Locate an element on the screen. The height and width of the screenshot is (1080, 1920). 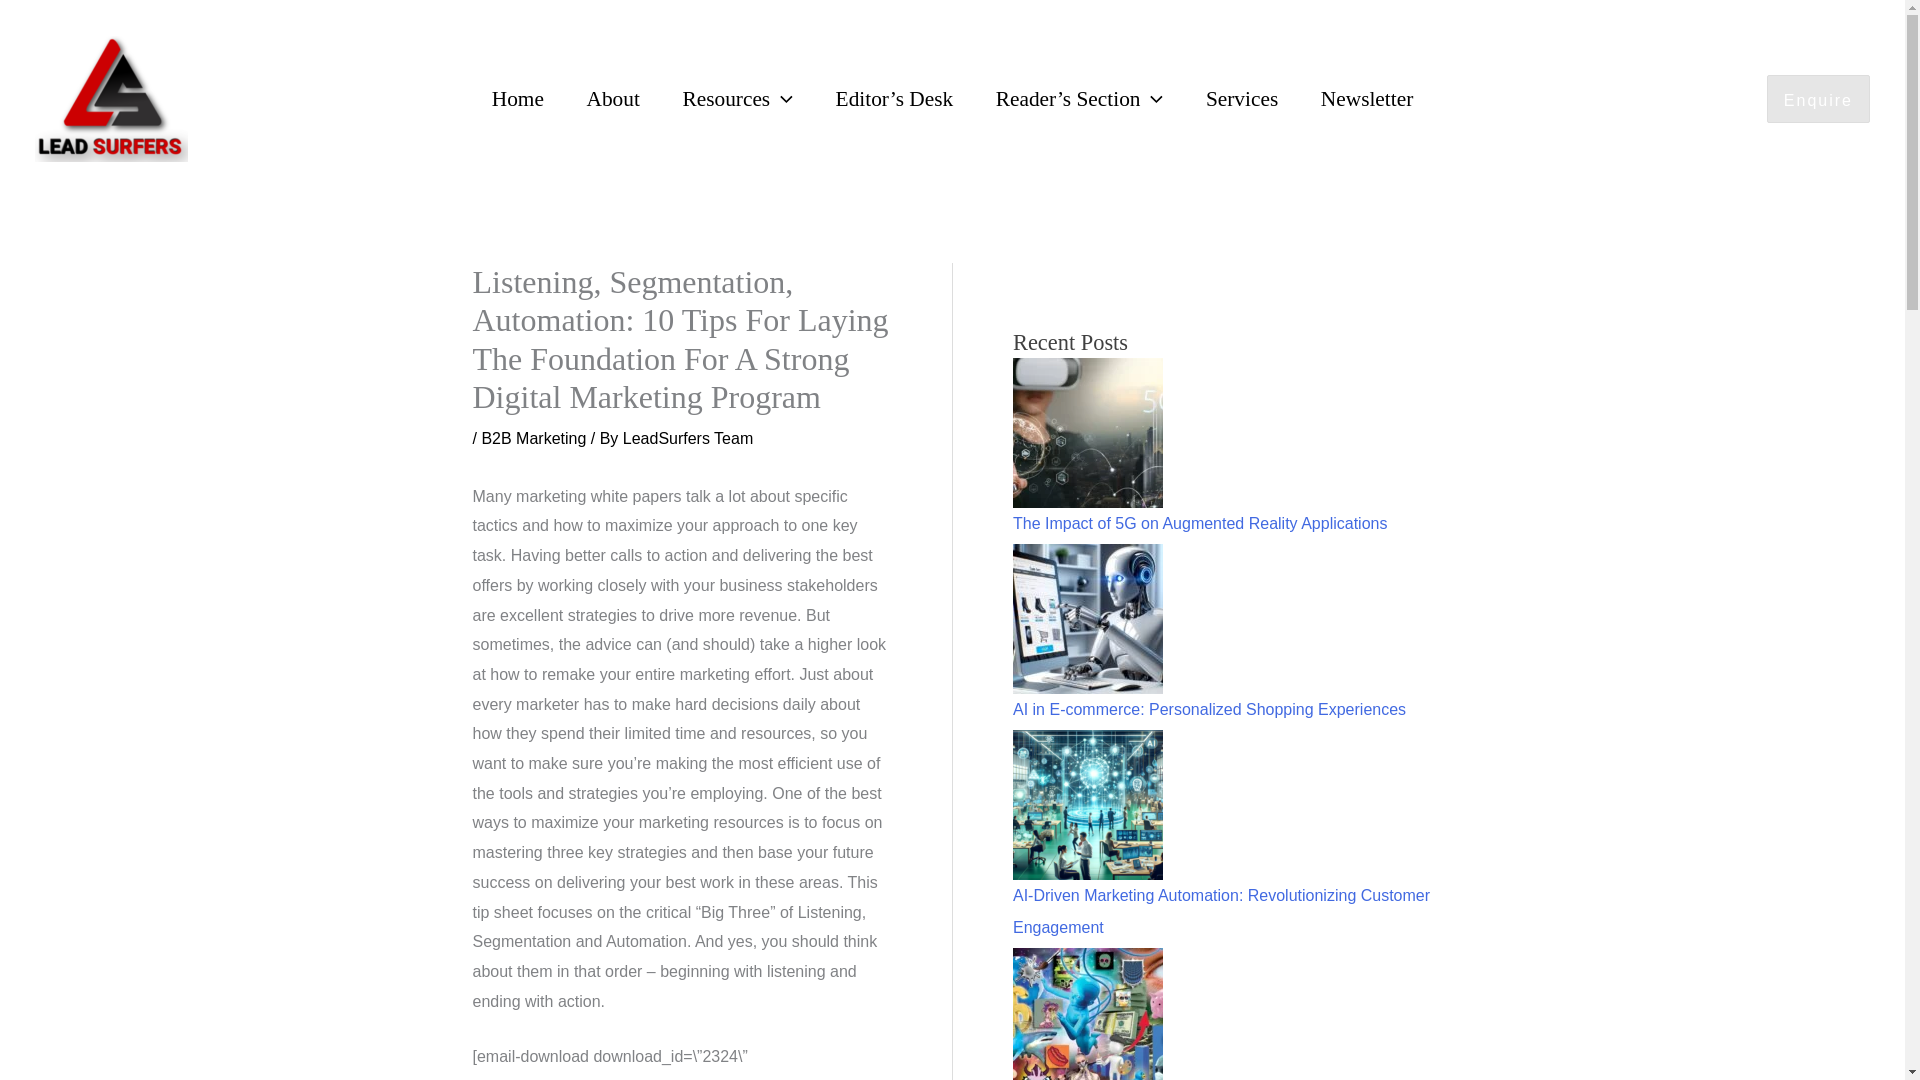
Enquire is located at coordinates (1818, 98).